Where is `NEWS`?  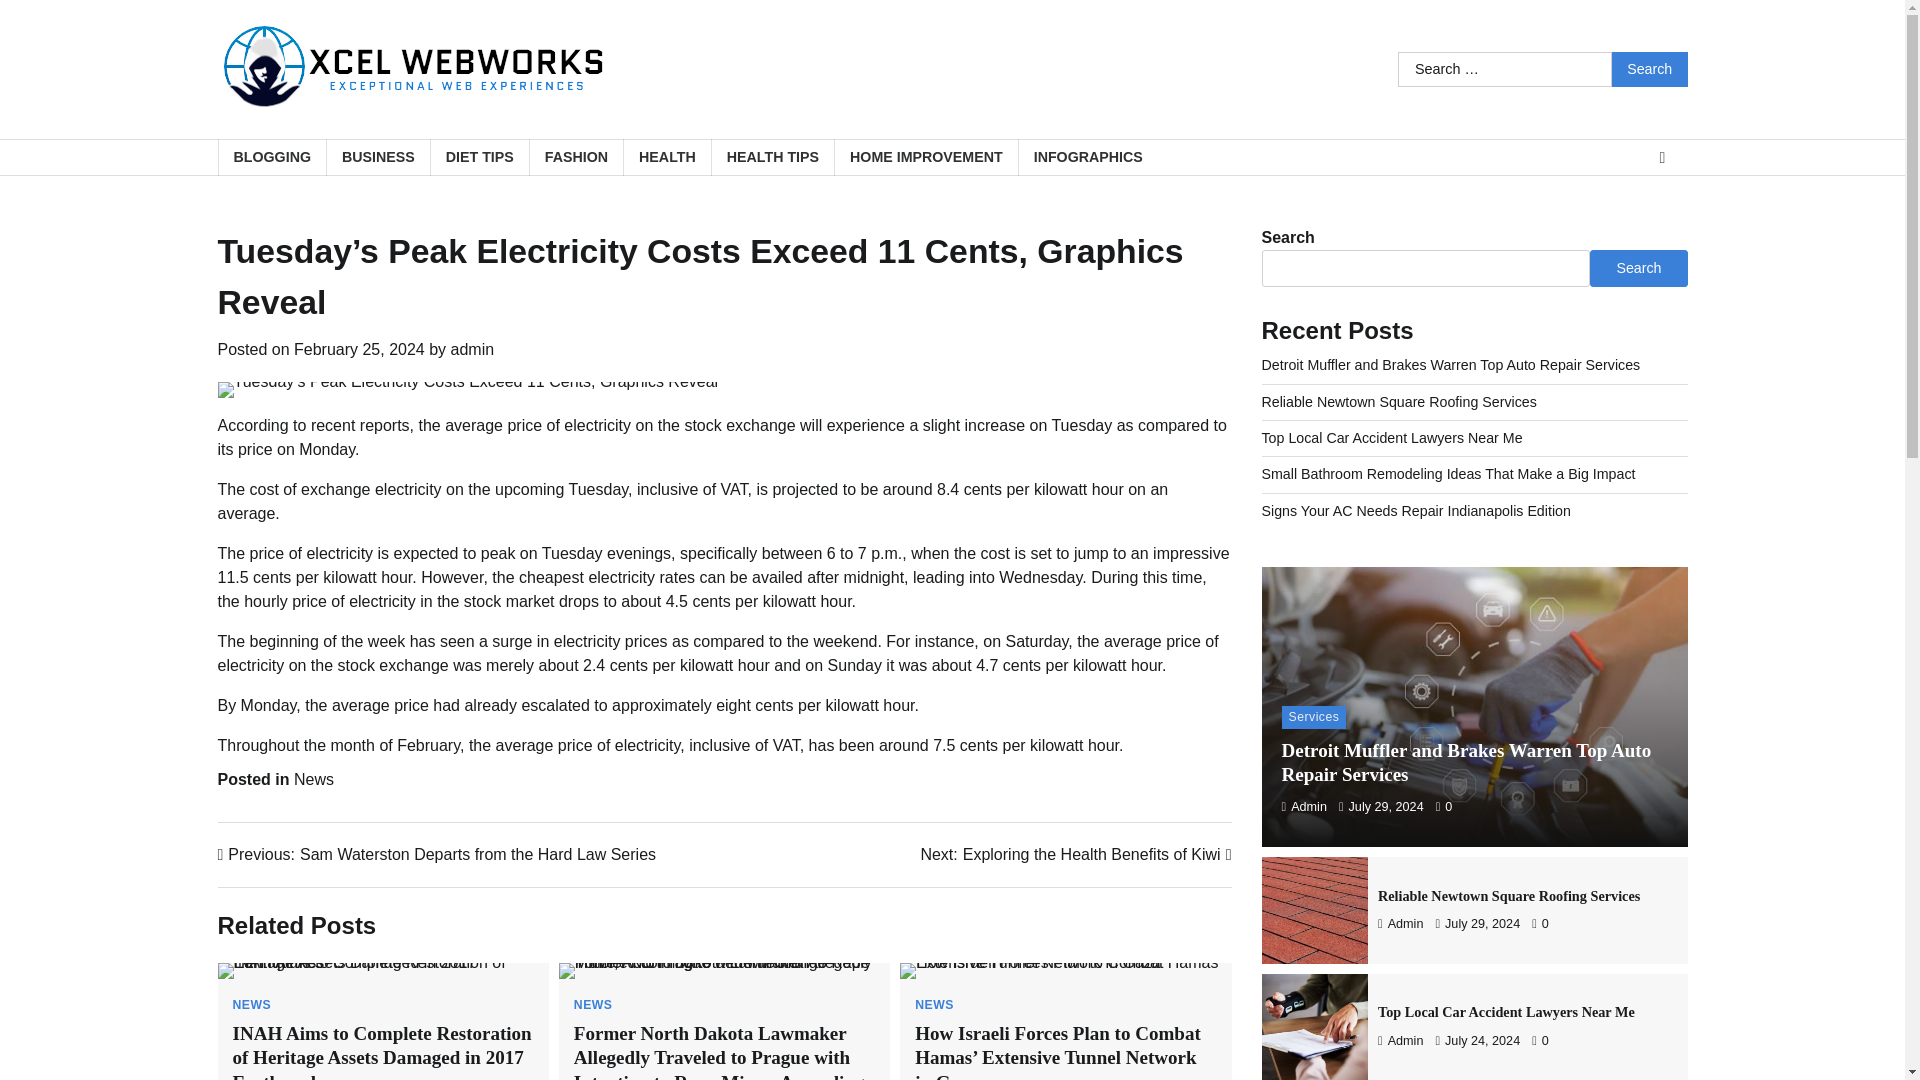 NEWS is located at coordinates (934, 1004).